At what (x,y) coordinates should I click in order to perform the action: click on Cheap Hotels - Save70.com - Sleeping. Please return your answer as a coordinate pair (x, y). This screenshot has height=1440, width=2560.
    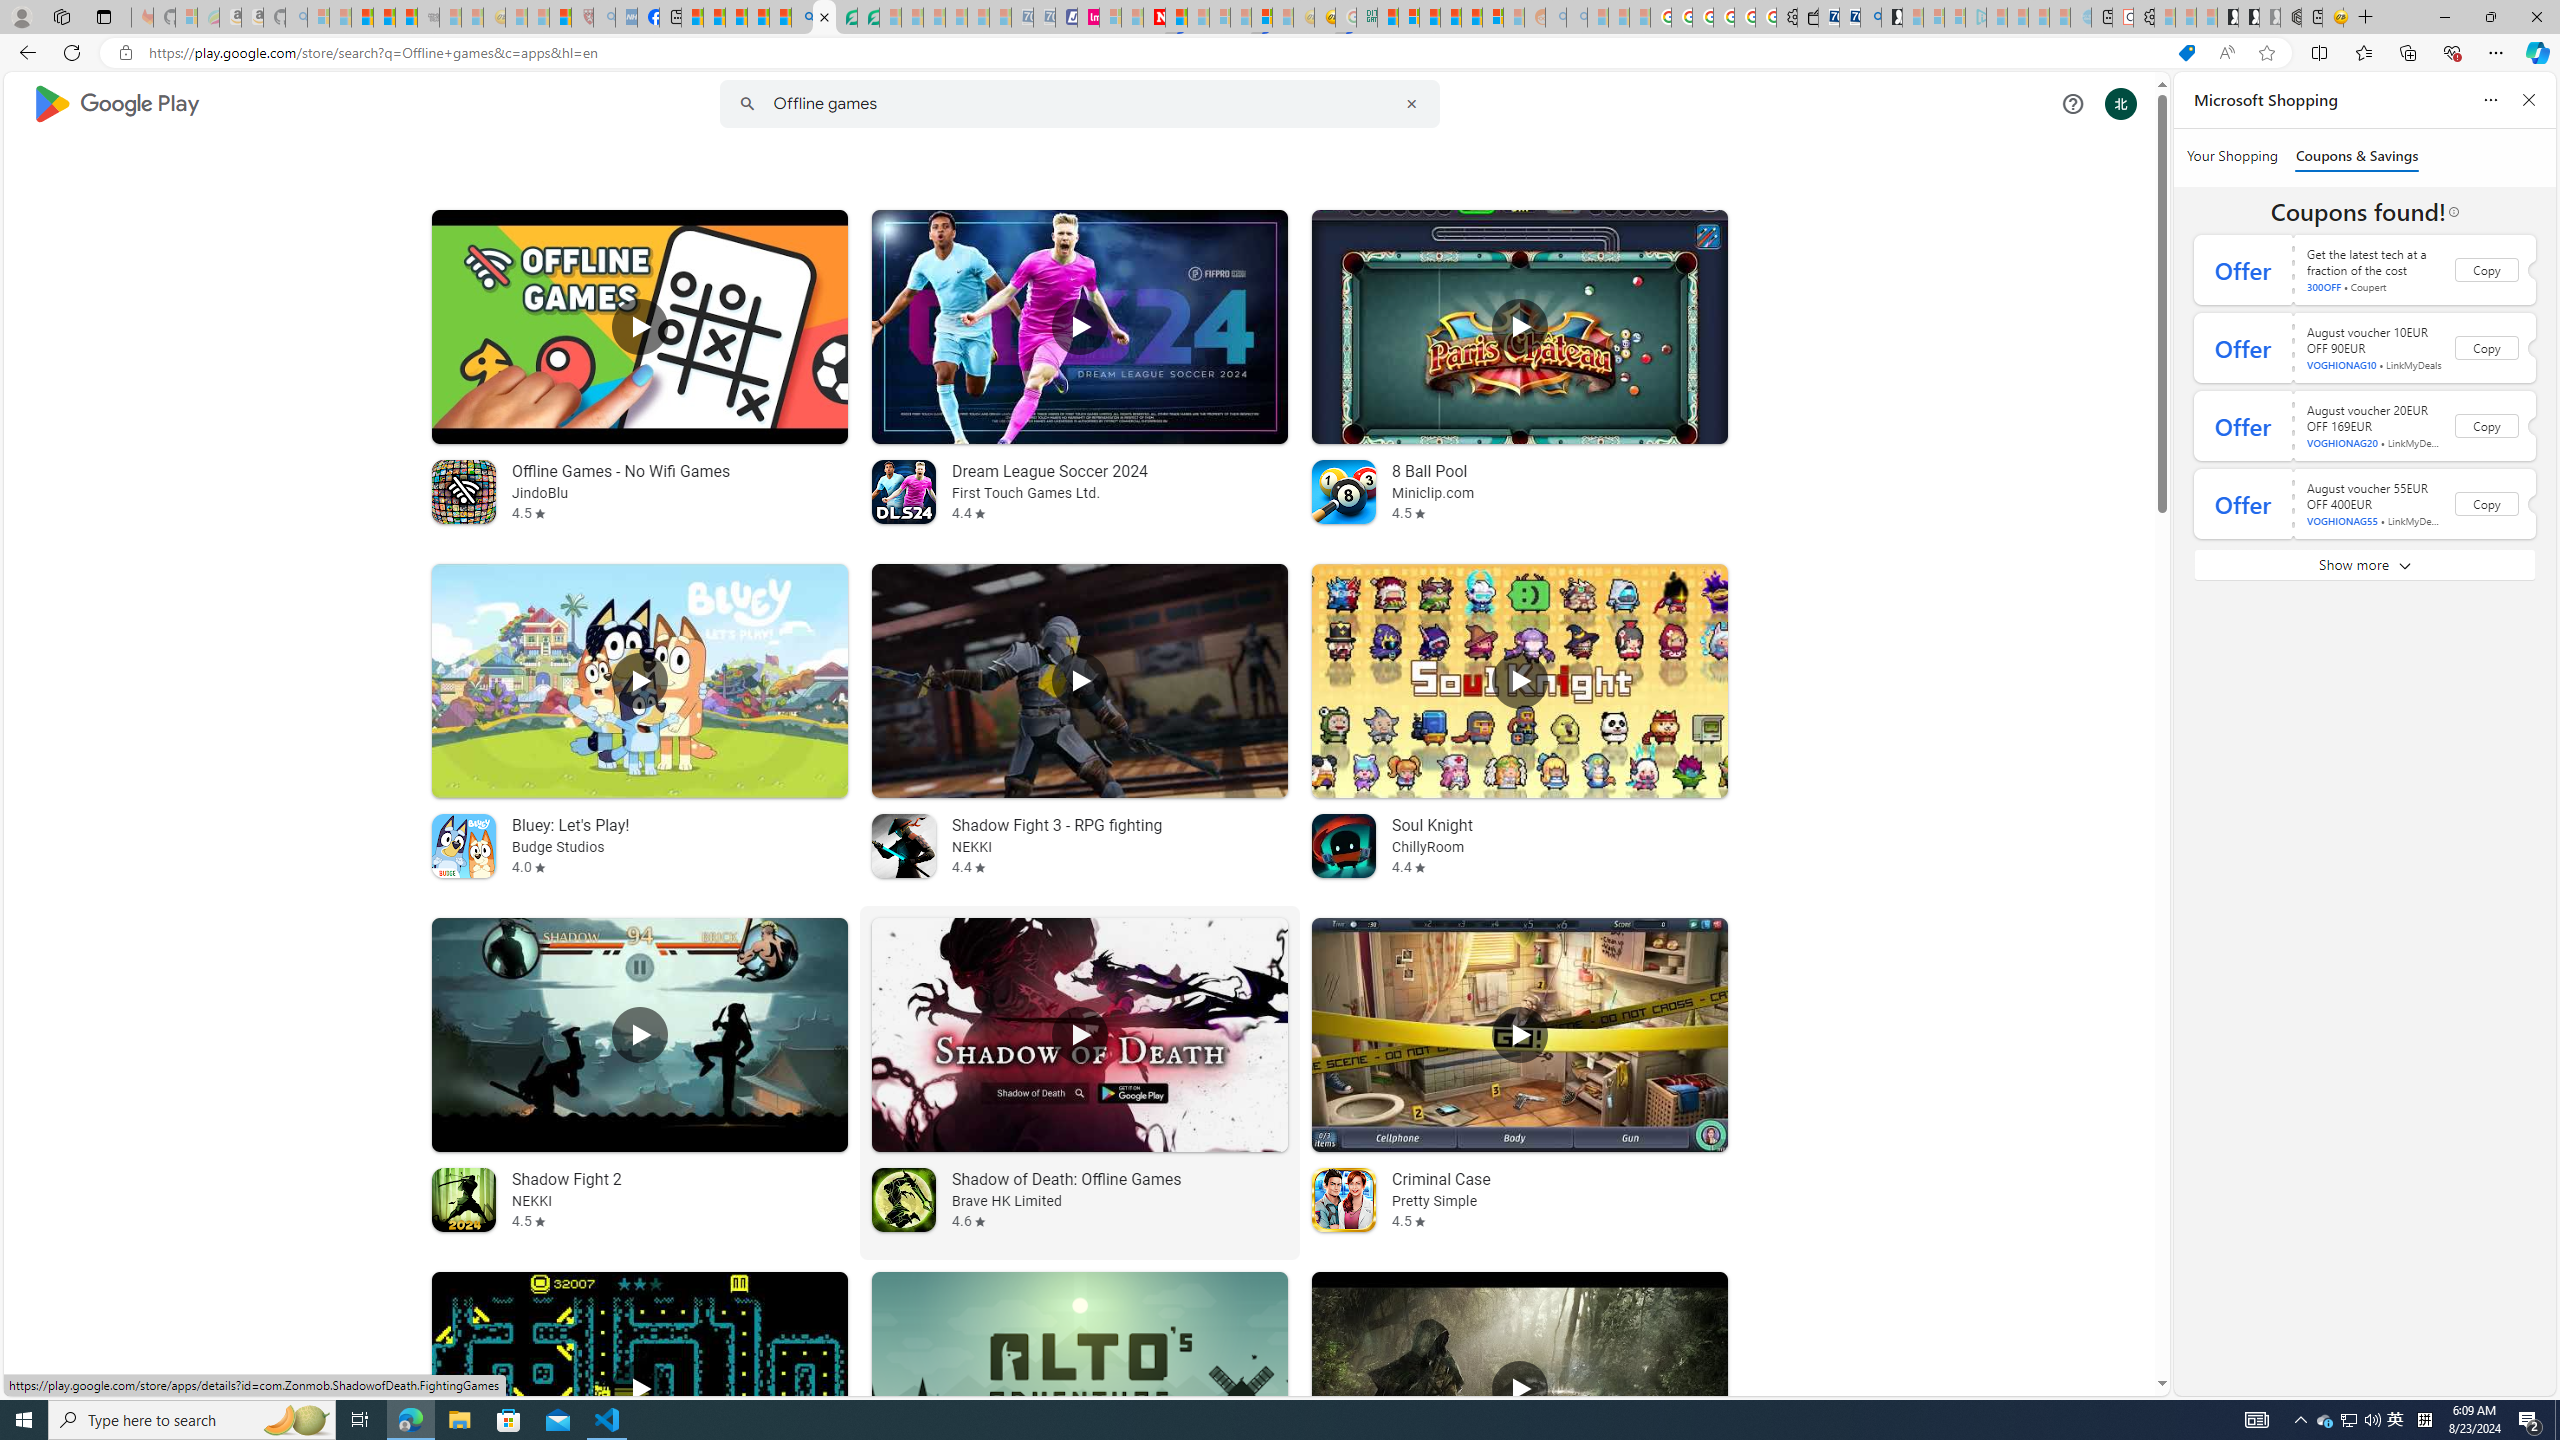
    Looking at the image, I should click on (1044, 17).